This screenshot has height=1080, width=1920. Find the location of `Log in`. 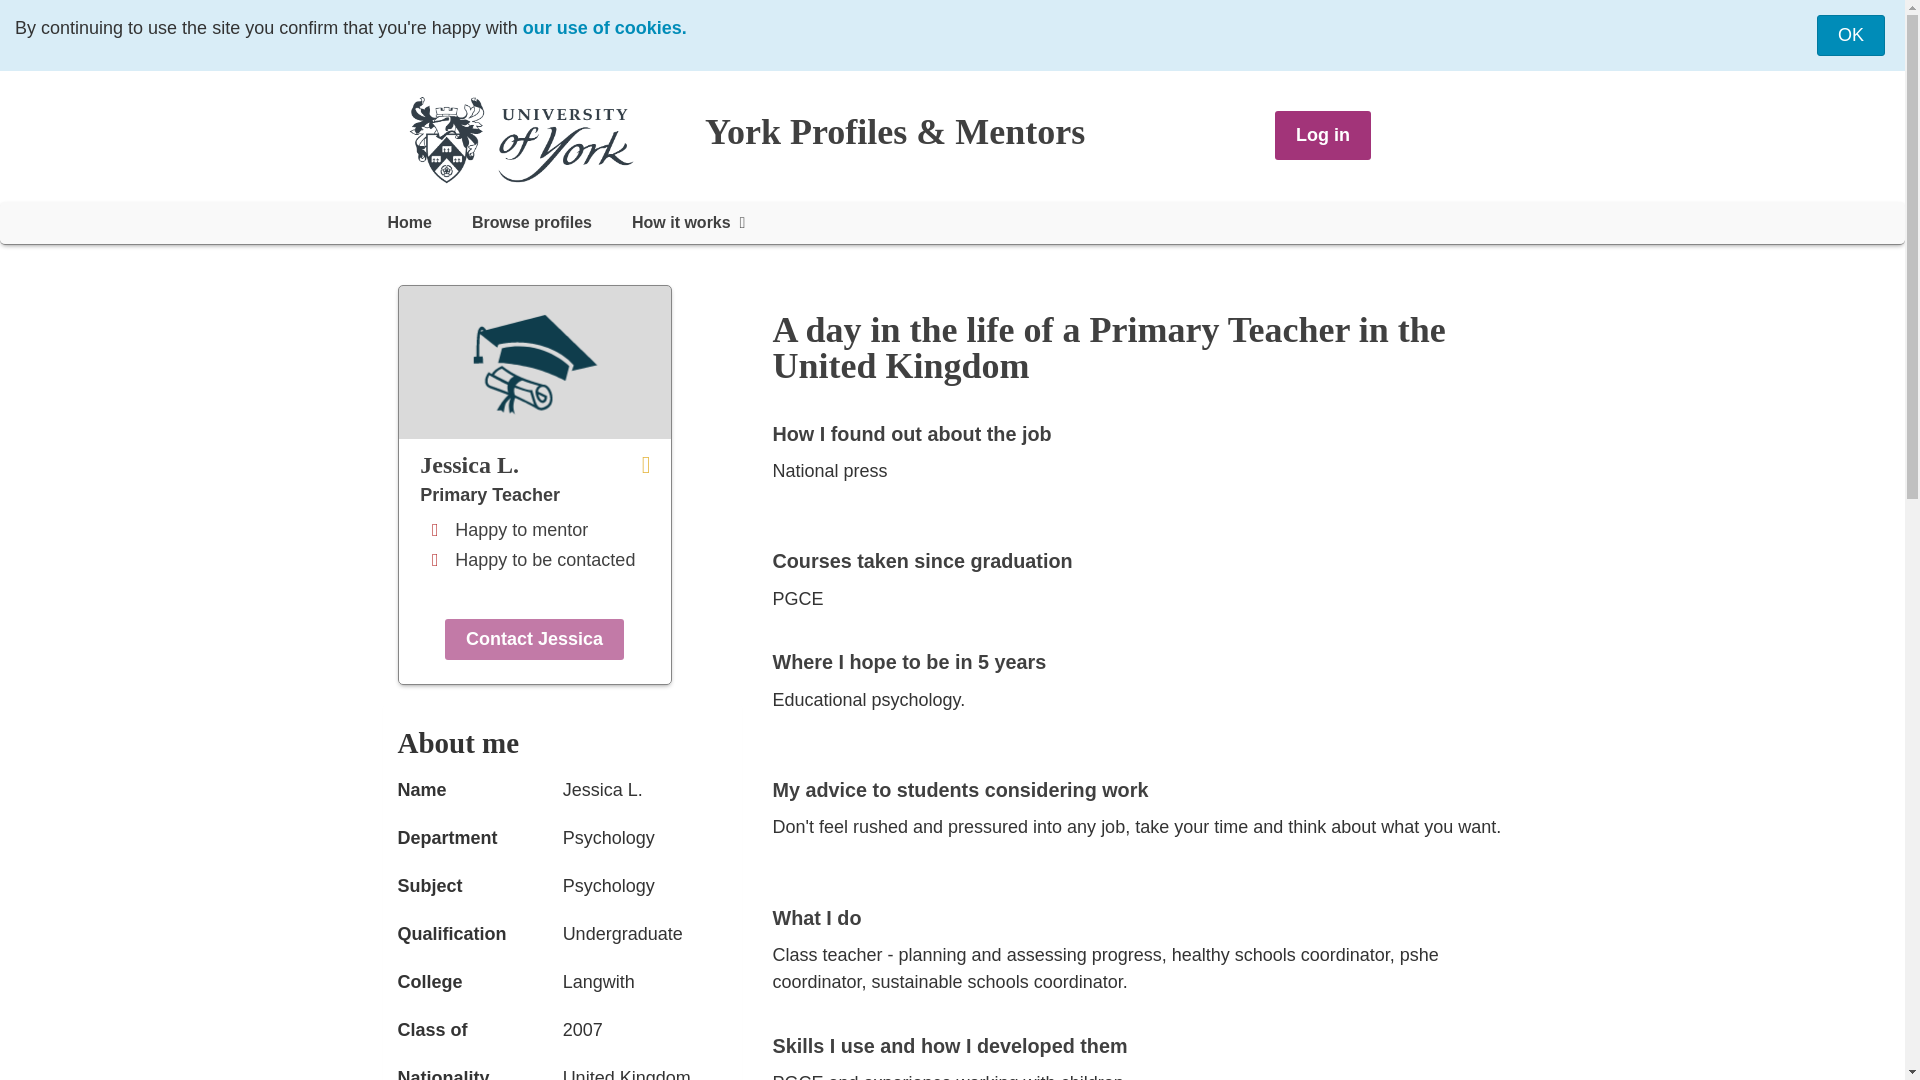

Log in is located at coordinates (1322, 135).